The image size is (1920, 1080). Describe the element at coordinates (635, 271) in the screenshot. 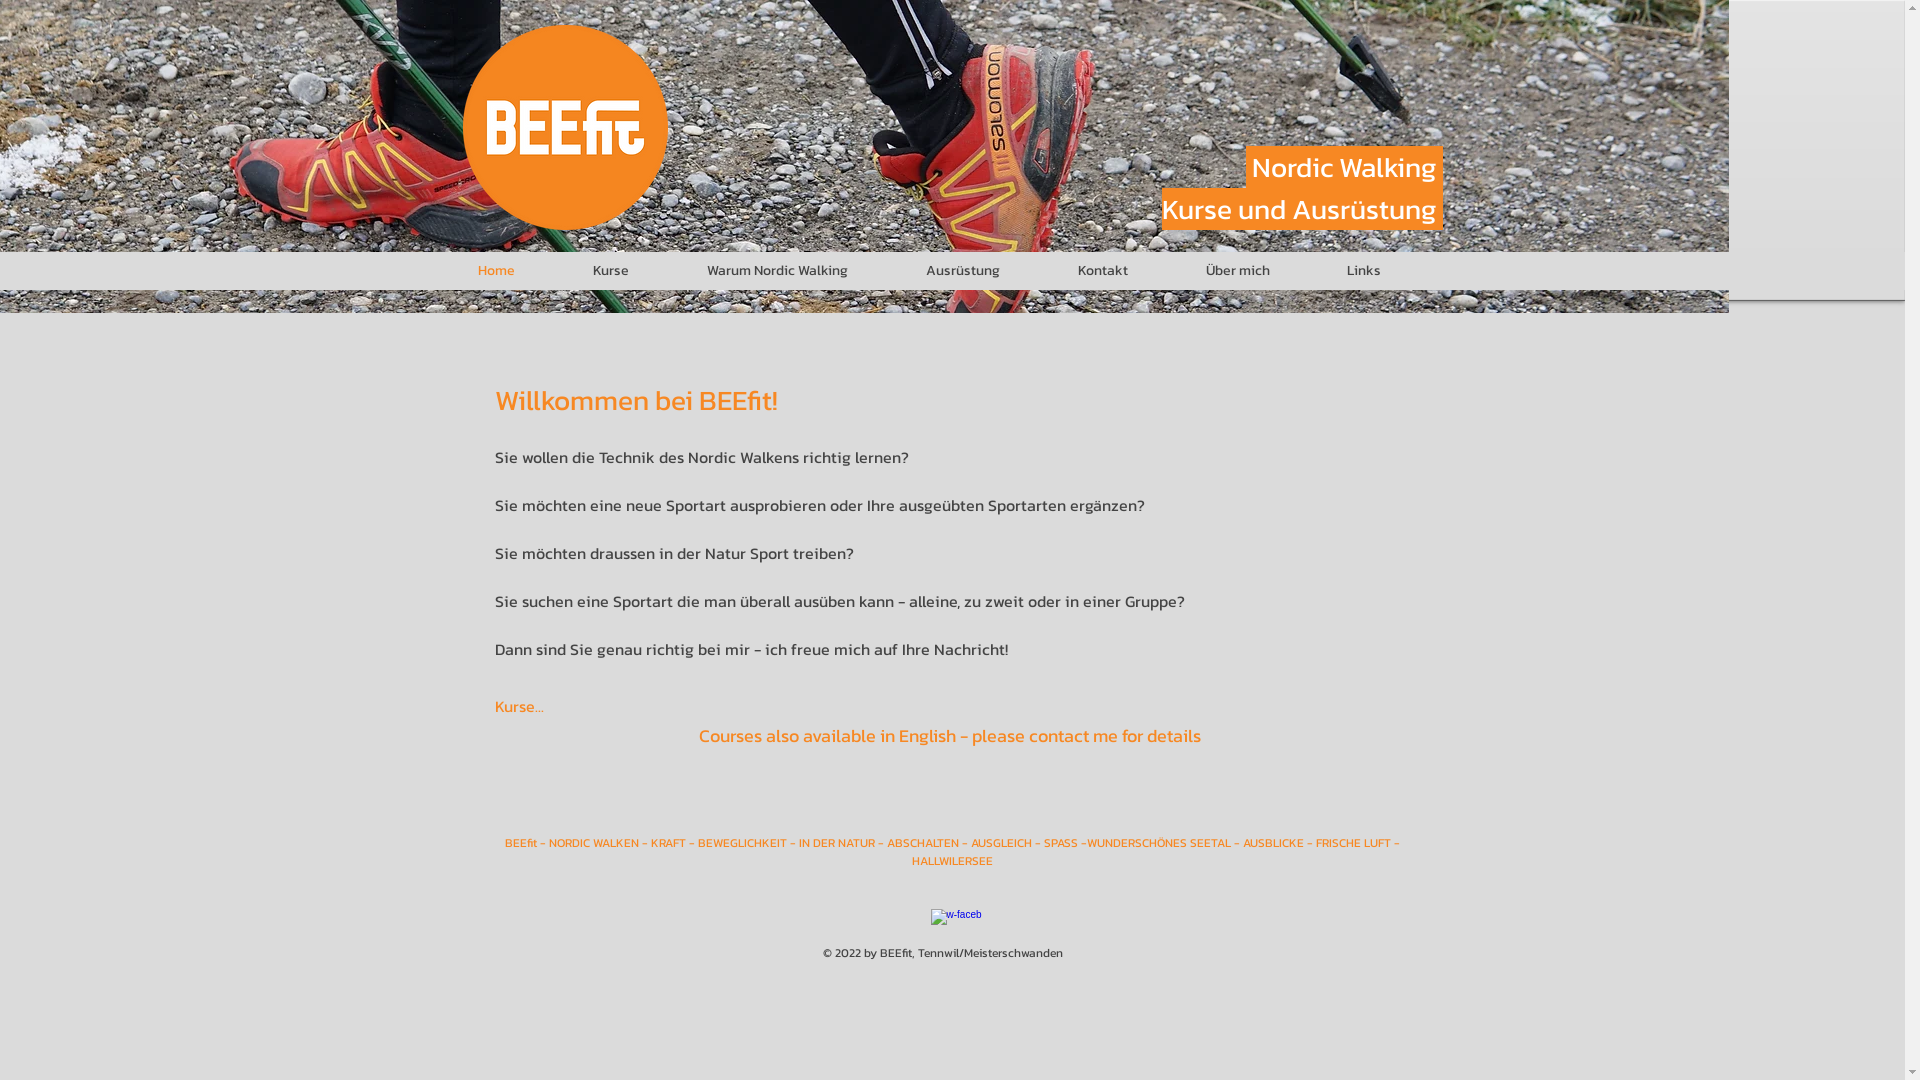

I see `Kurse` at that location.